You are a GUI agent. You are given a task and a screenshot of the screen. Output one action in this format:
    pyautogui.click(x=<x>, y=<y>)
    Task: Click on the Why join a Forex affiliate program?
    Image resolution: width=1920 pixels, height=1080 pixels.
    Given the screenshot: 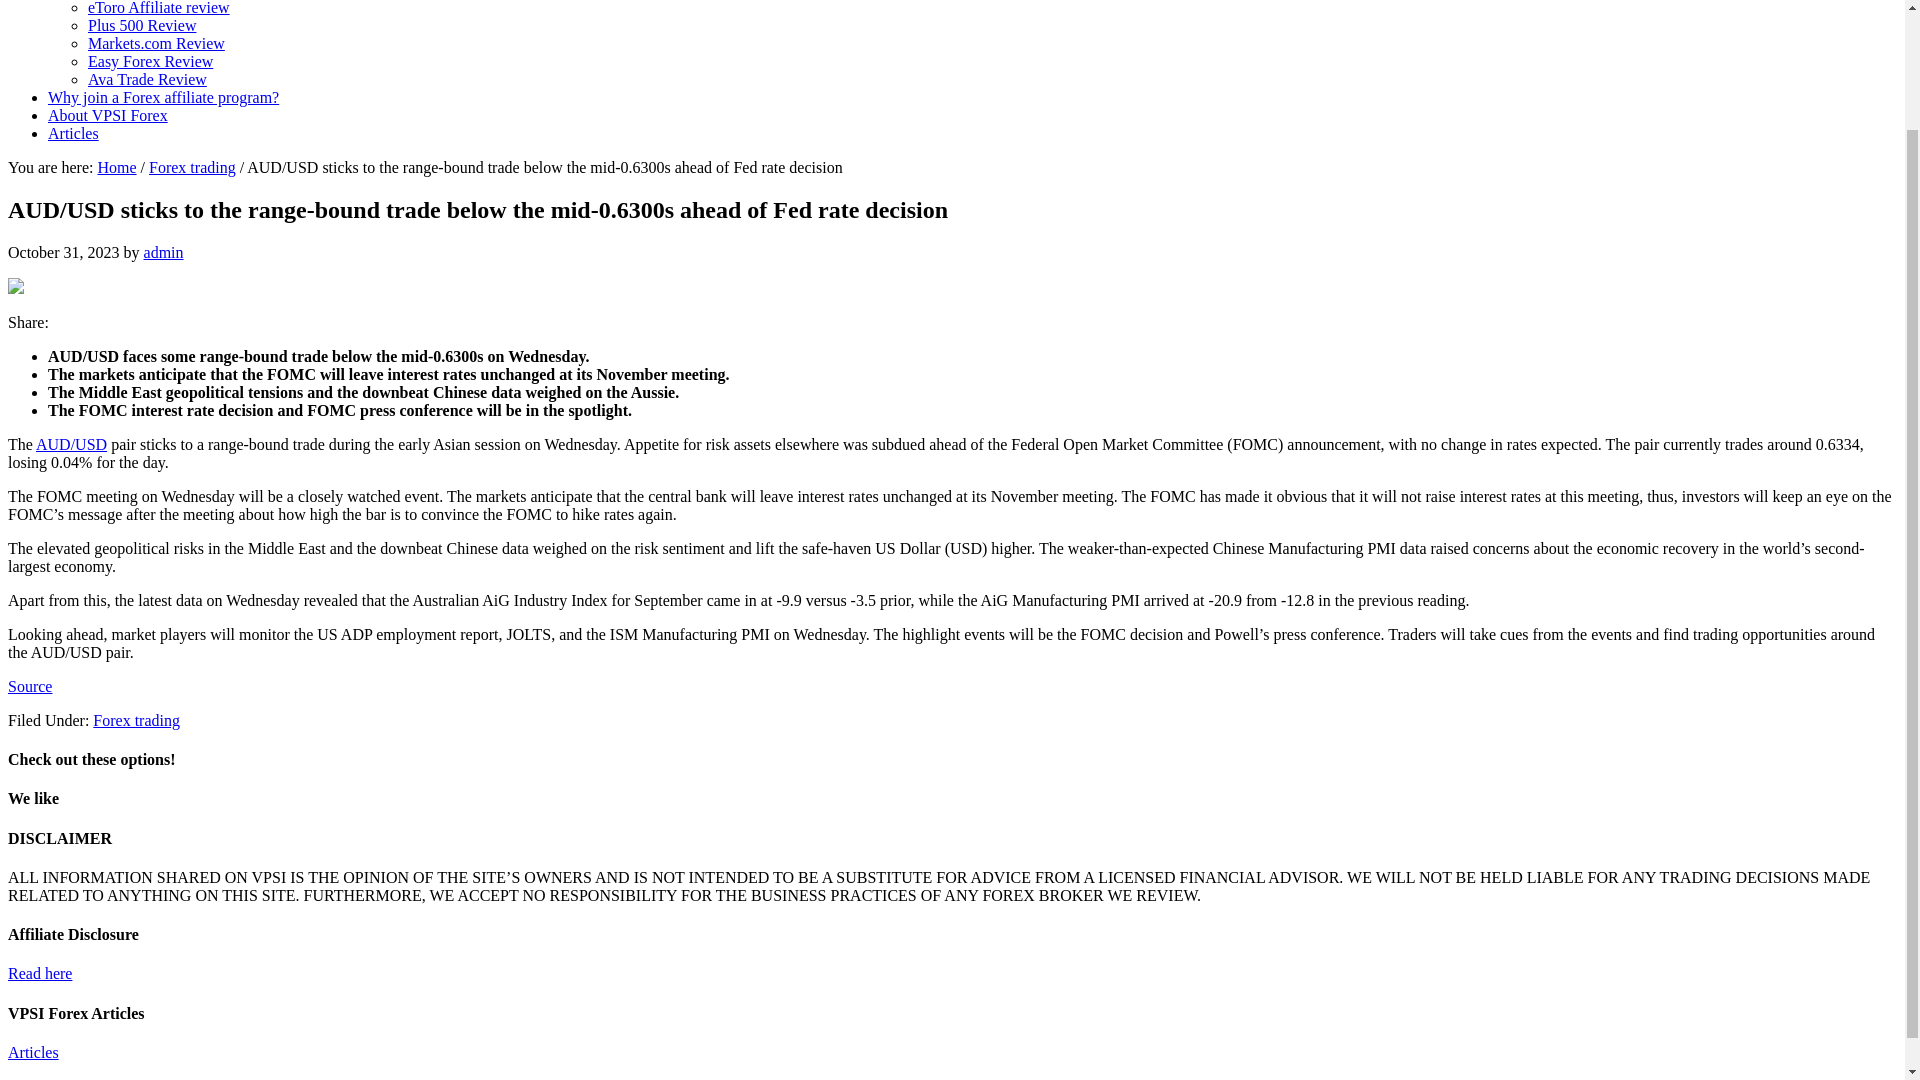 What is the action you would take?
    pyautogui.click(x=163, y=96)
    